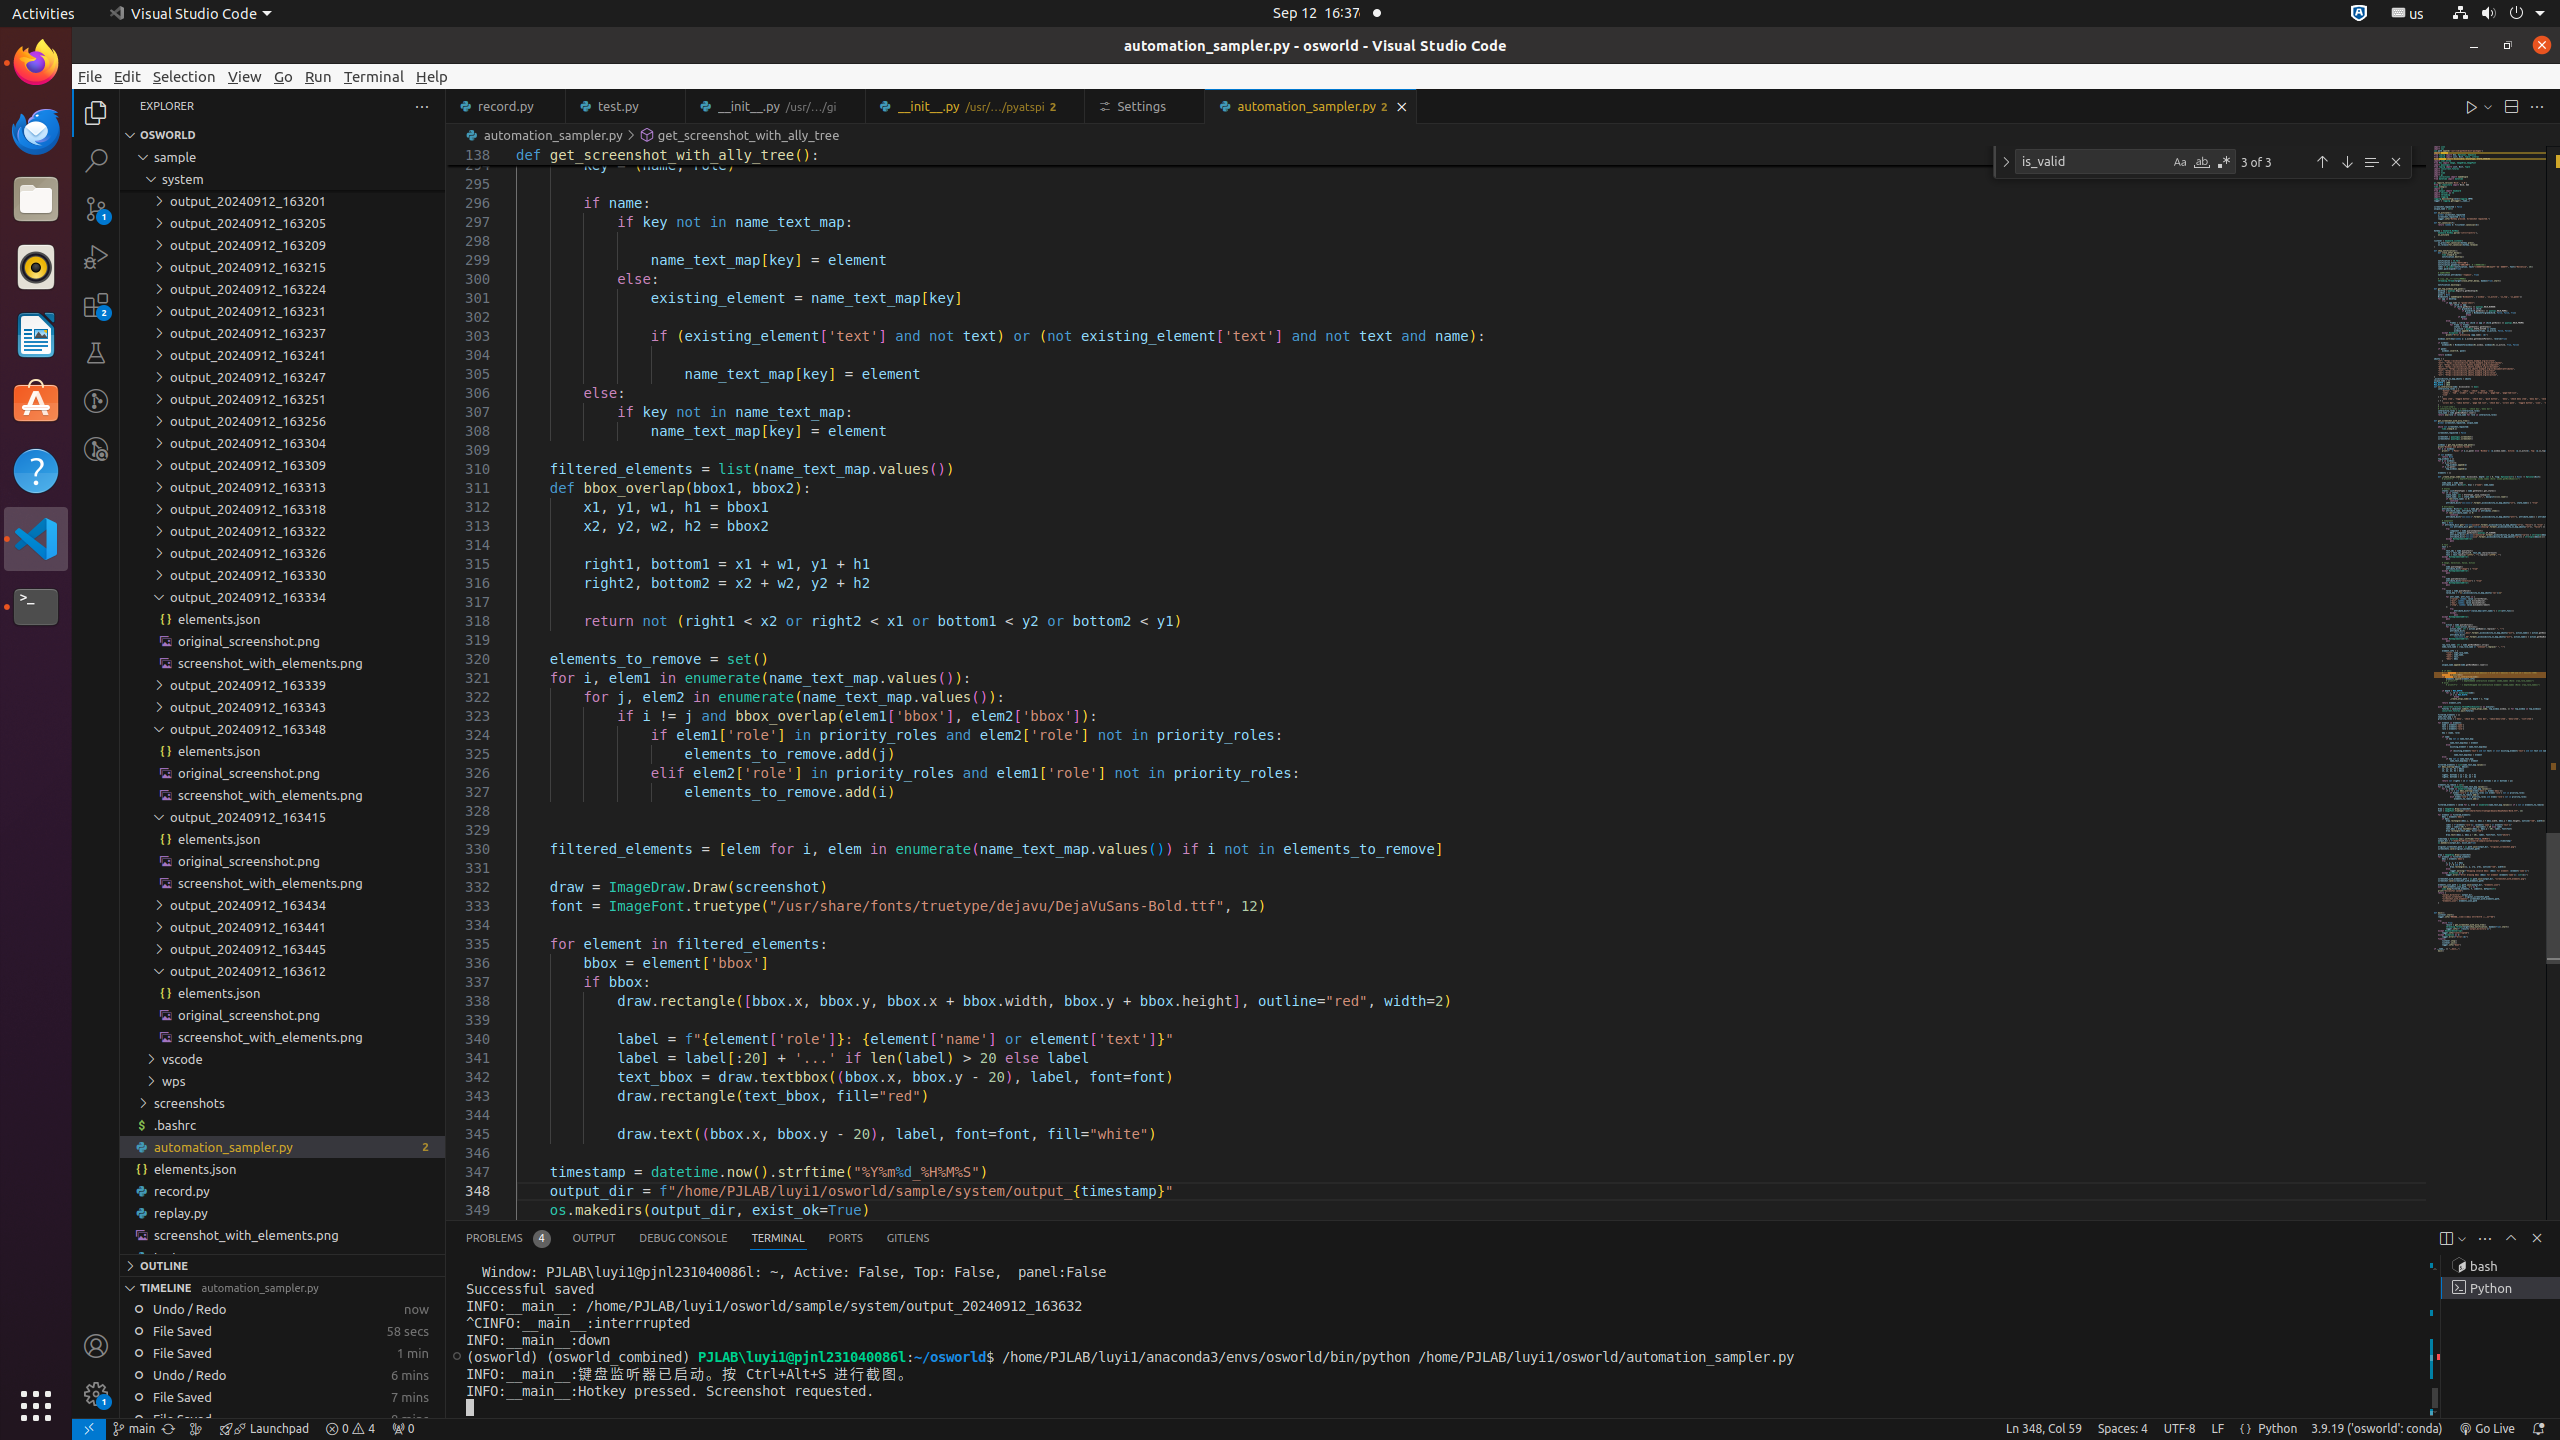 This screenshot has width=2560, height=1440. I want to click on Source Control (Ctrl+Shift+G G) - 1 pending changes Source Control (Ctrl+Shift+G G) - 1 pending changes, so click(96, 208).